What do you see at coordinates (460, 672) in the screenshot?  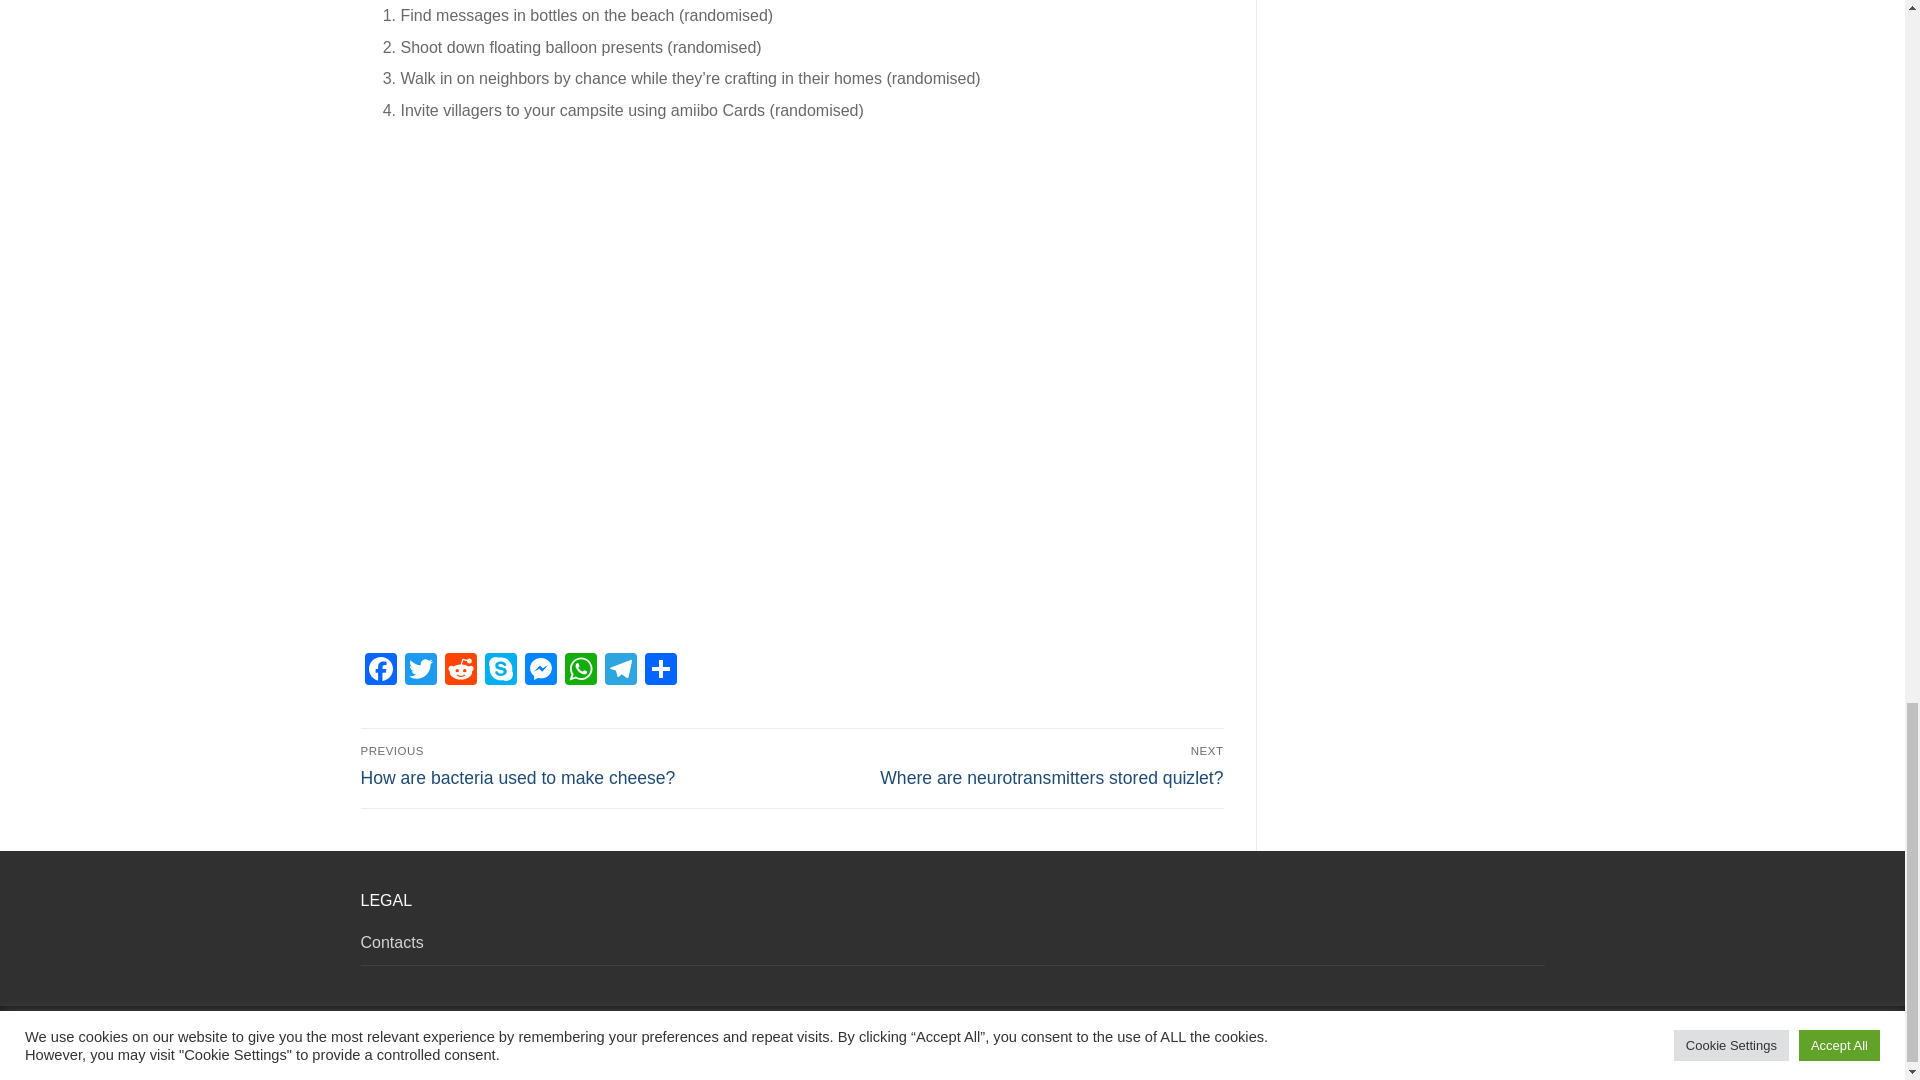 I see `Reddit` at bounding box center [460, 672].